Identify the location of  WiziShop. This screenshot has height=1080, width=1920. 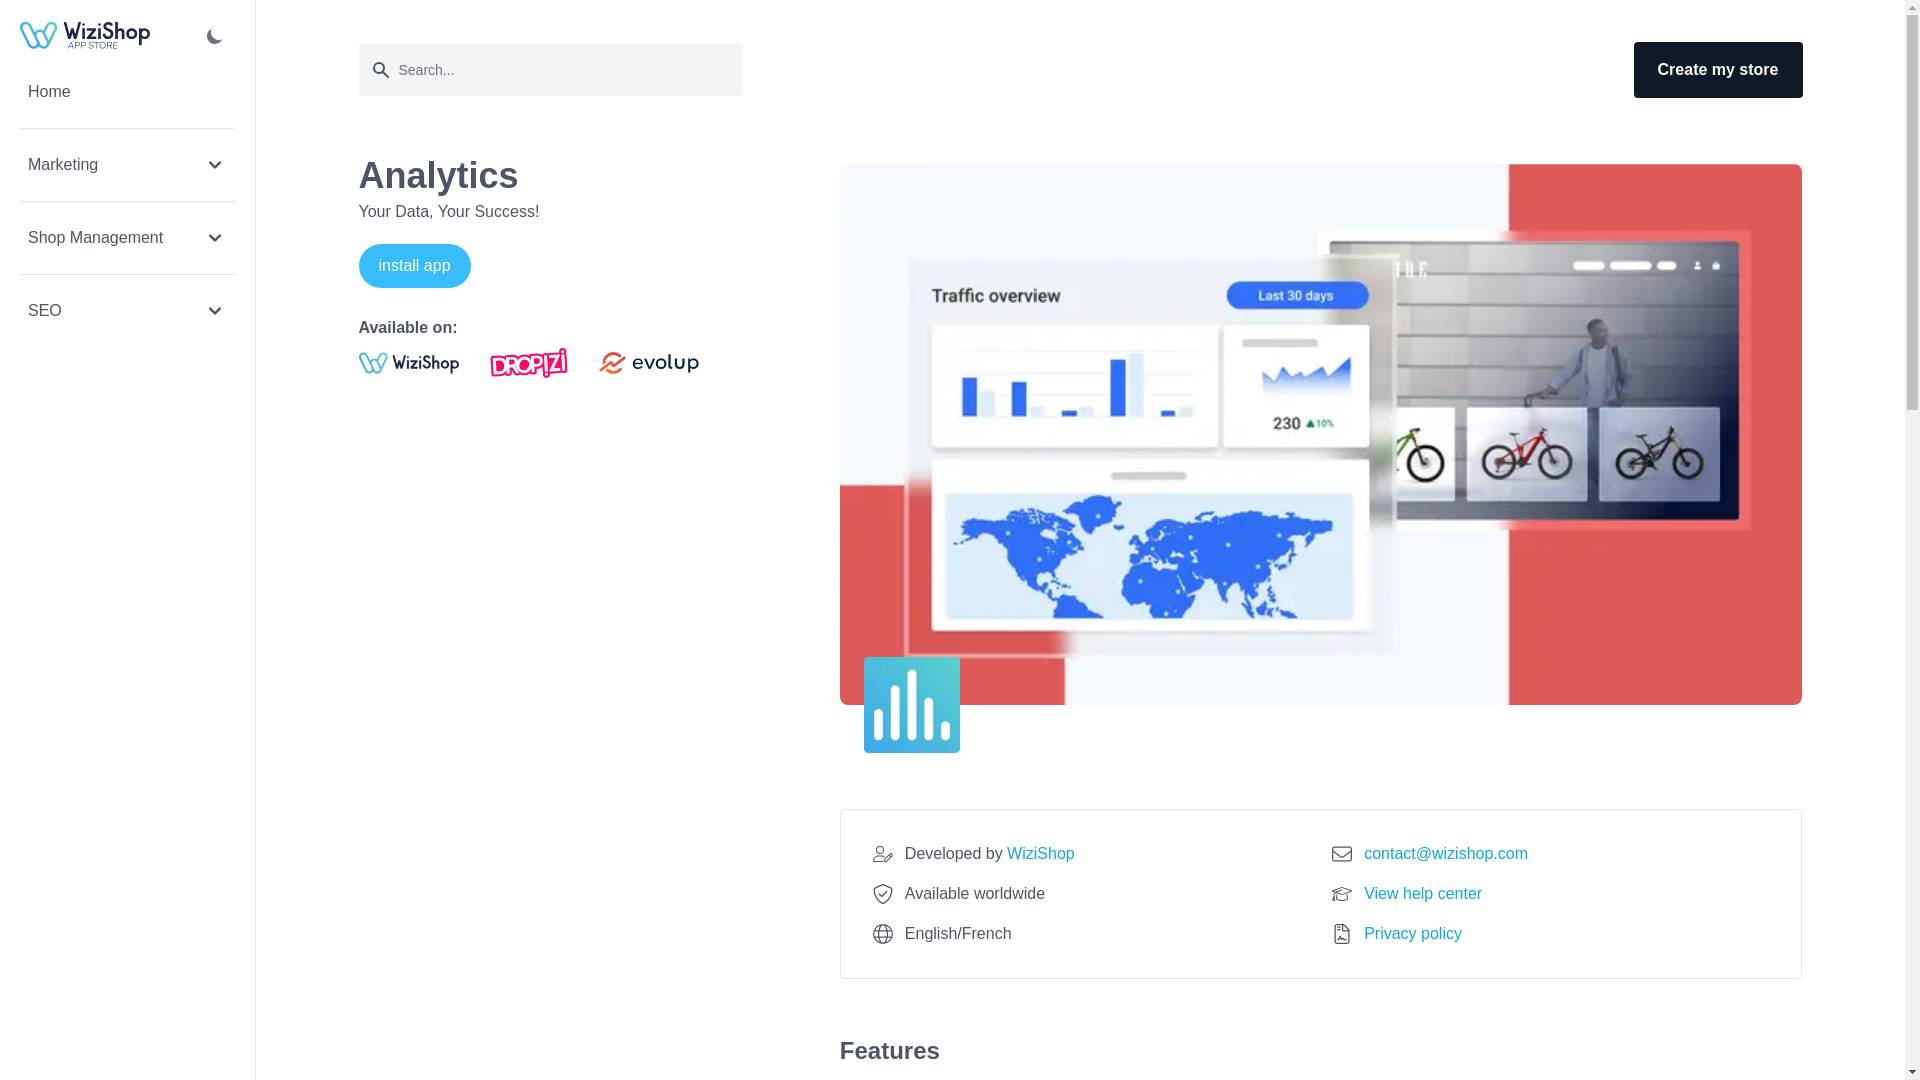
(1038, 852).